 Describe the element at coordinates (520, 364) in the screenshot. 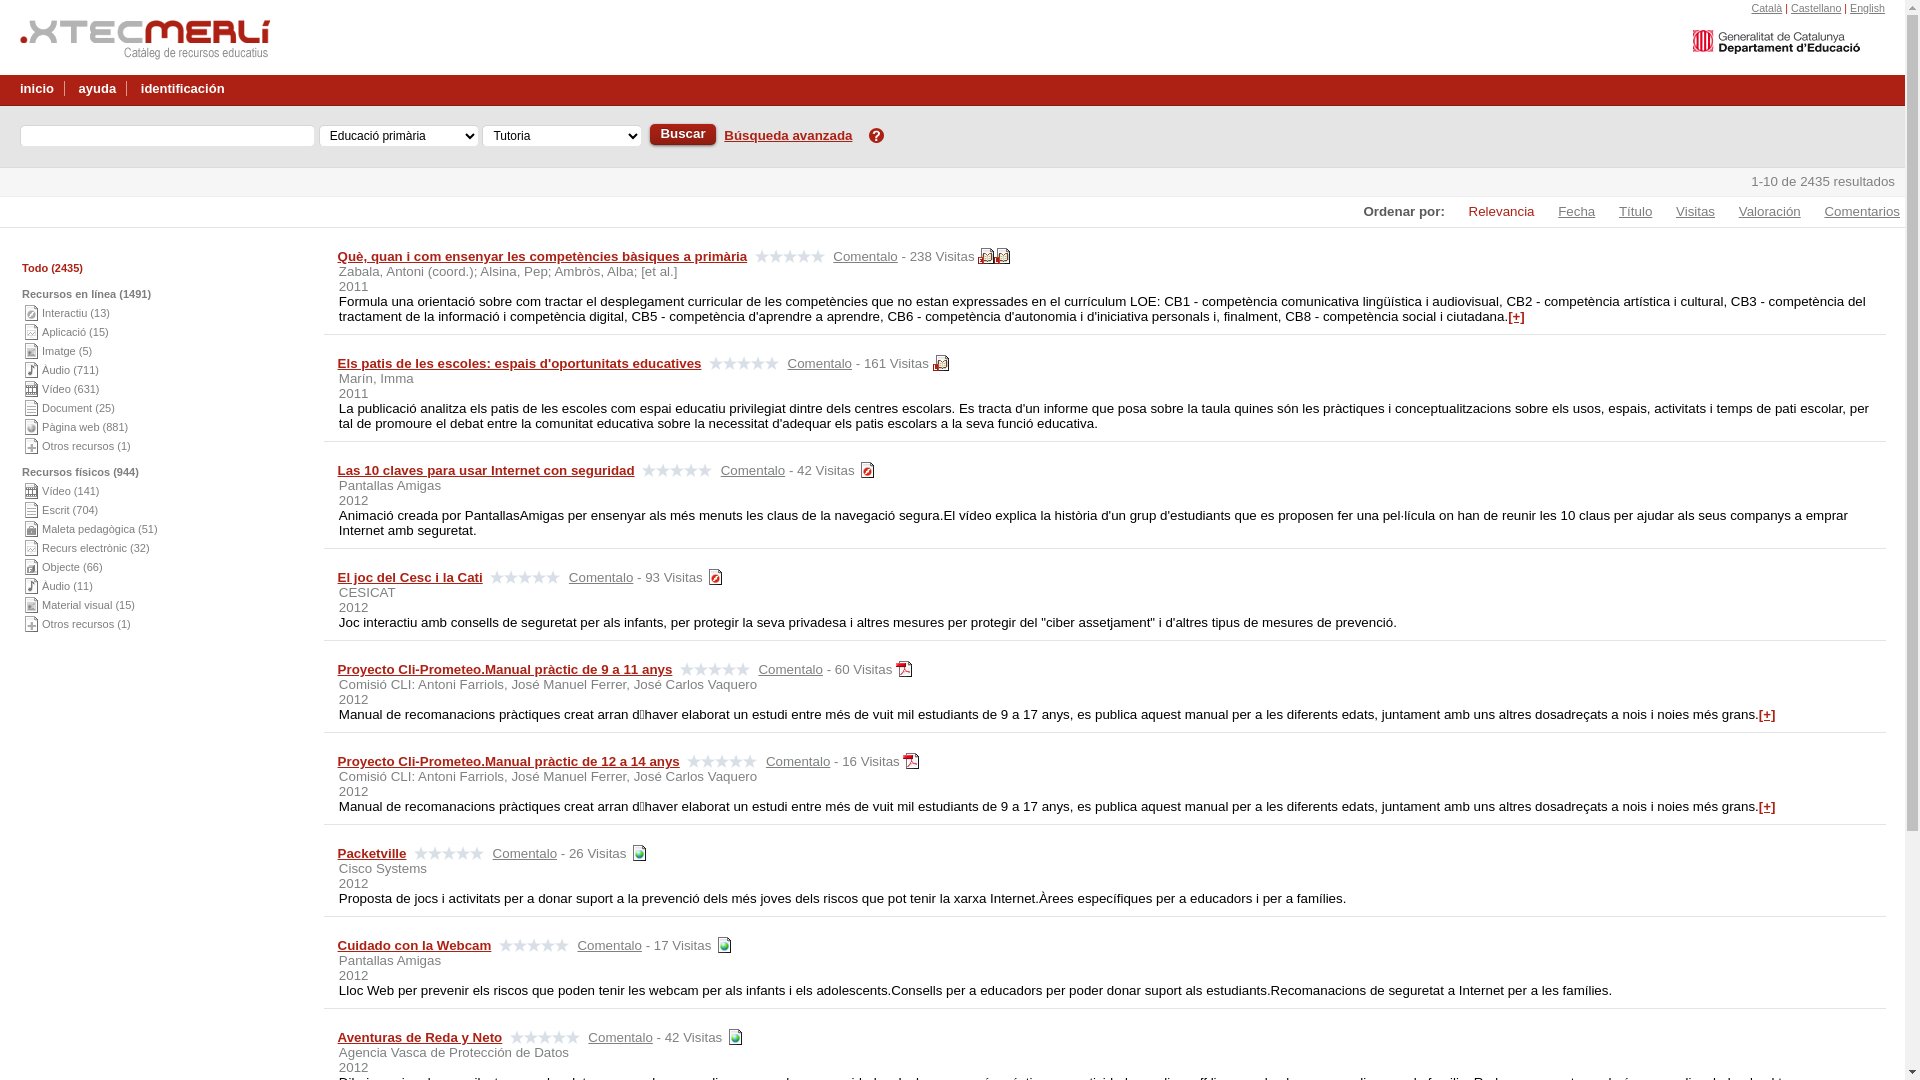

I see `Els patis de les escoles: espais d'oportunitats educatives` at that location.